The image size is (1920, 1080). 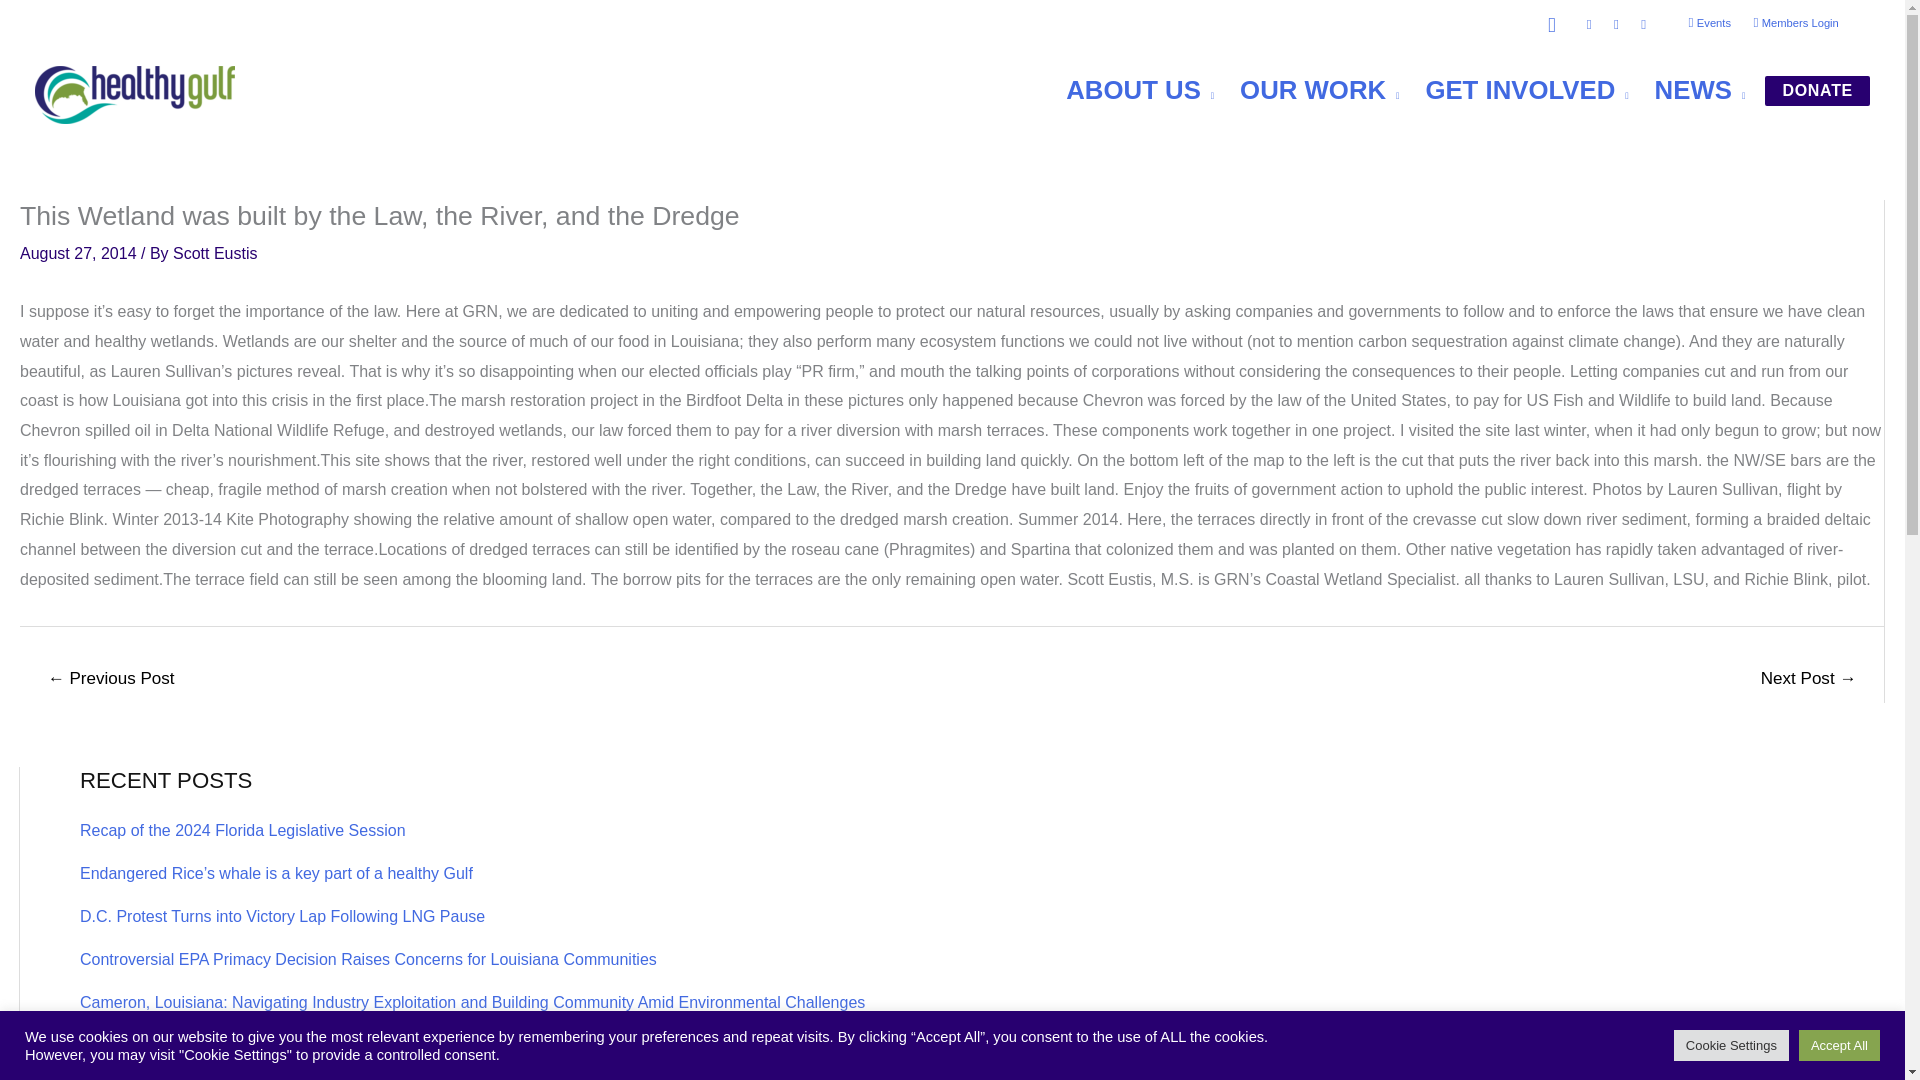 What do you see at coordinates (1708, 24) in the screenshot?
I see `Events` at bounding box center [1708, 24].